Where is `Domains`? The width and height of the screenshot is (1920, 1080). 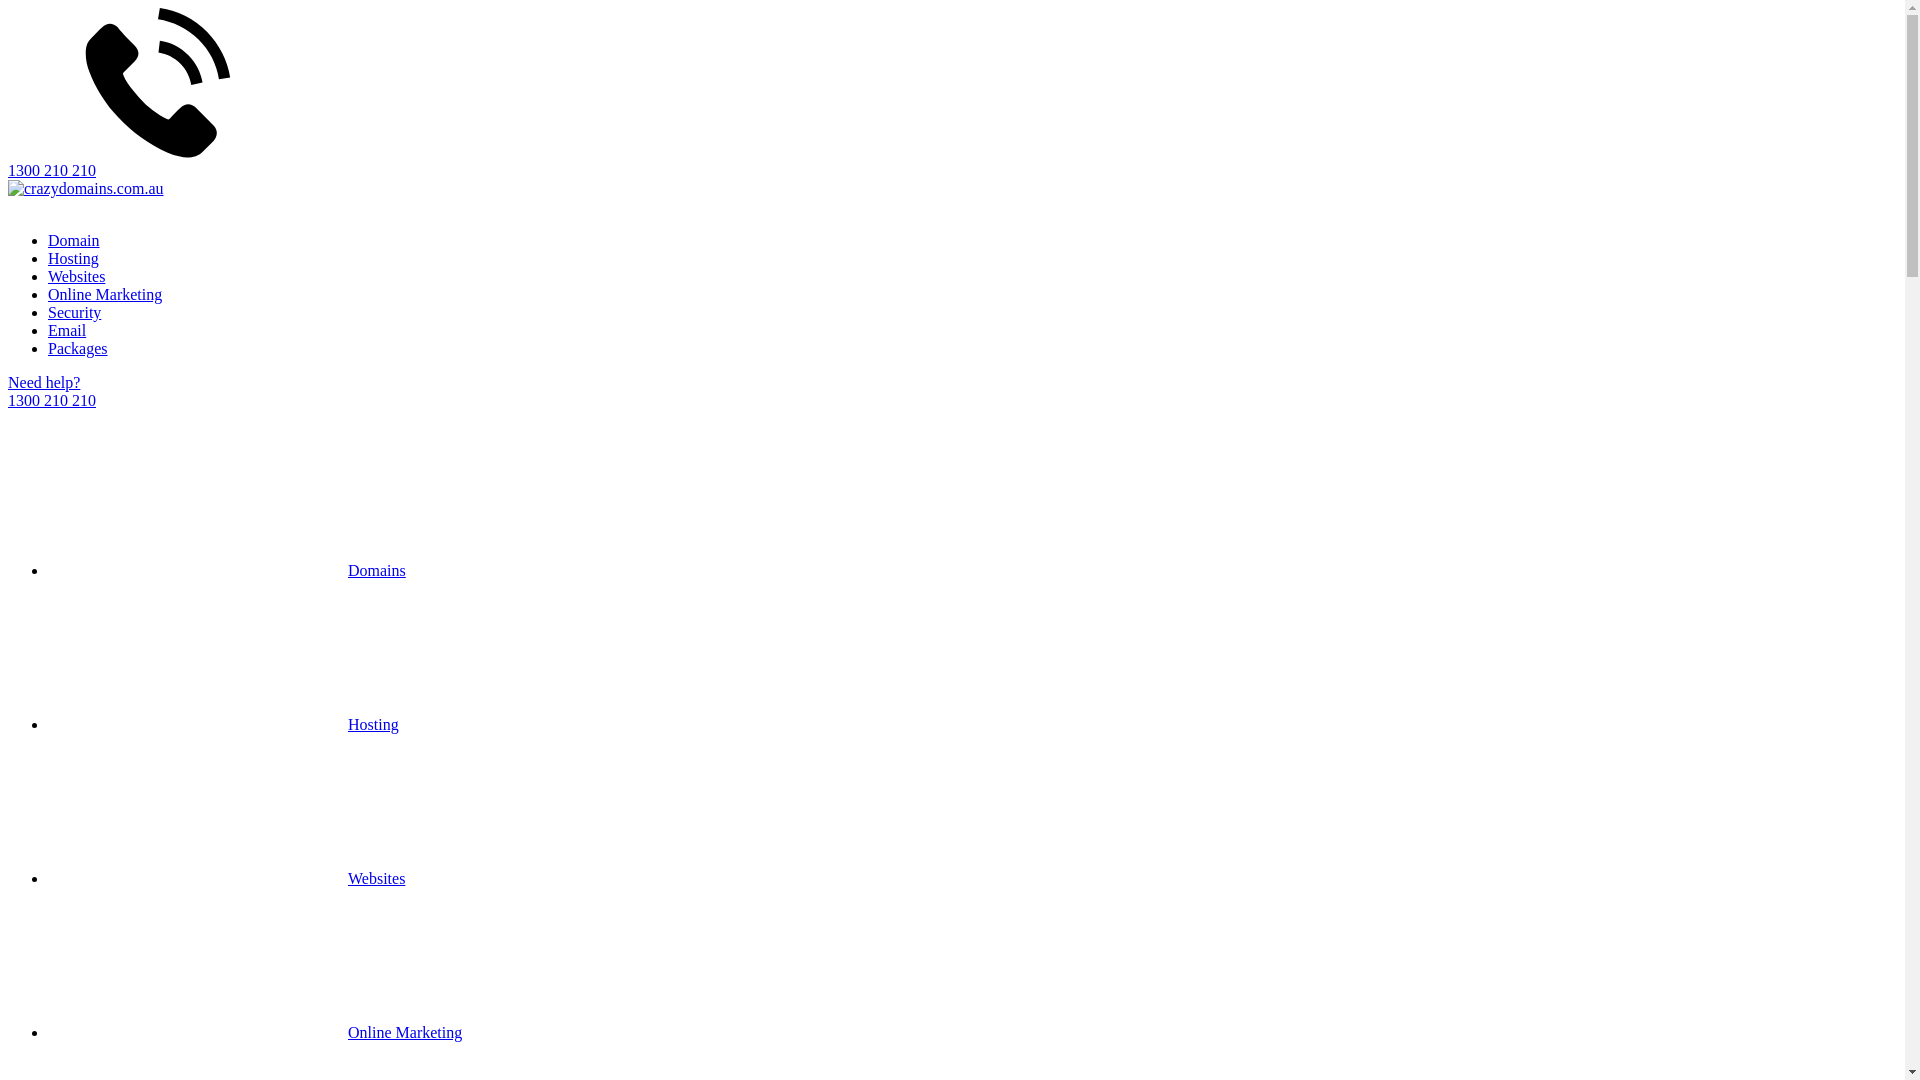
Domains is located at coordinates (227, 570).